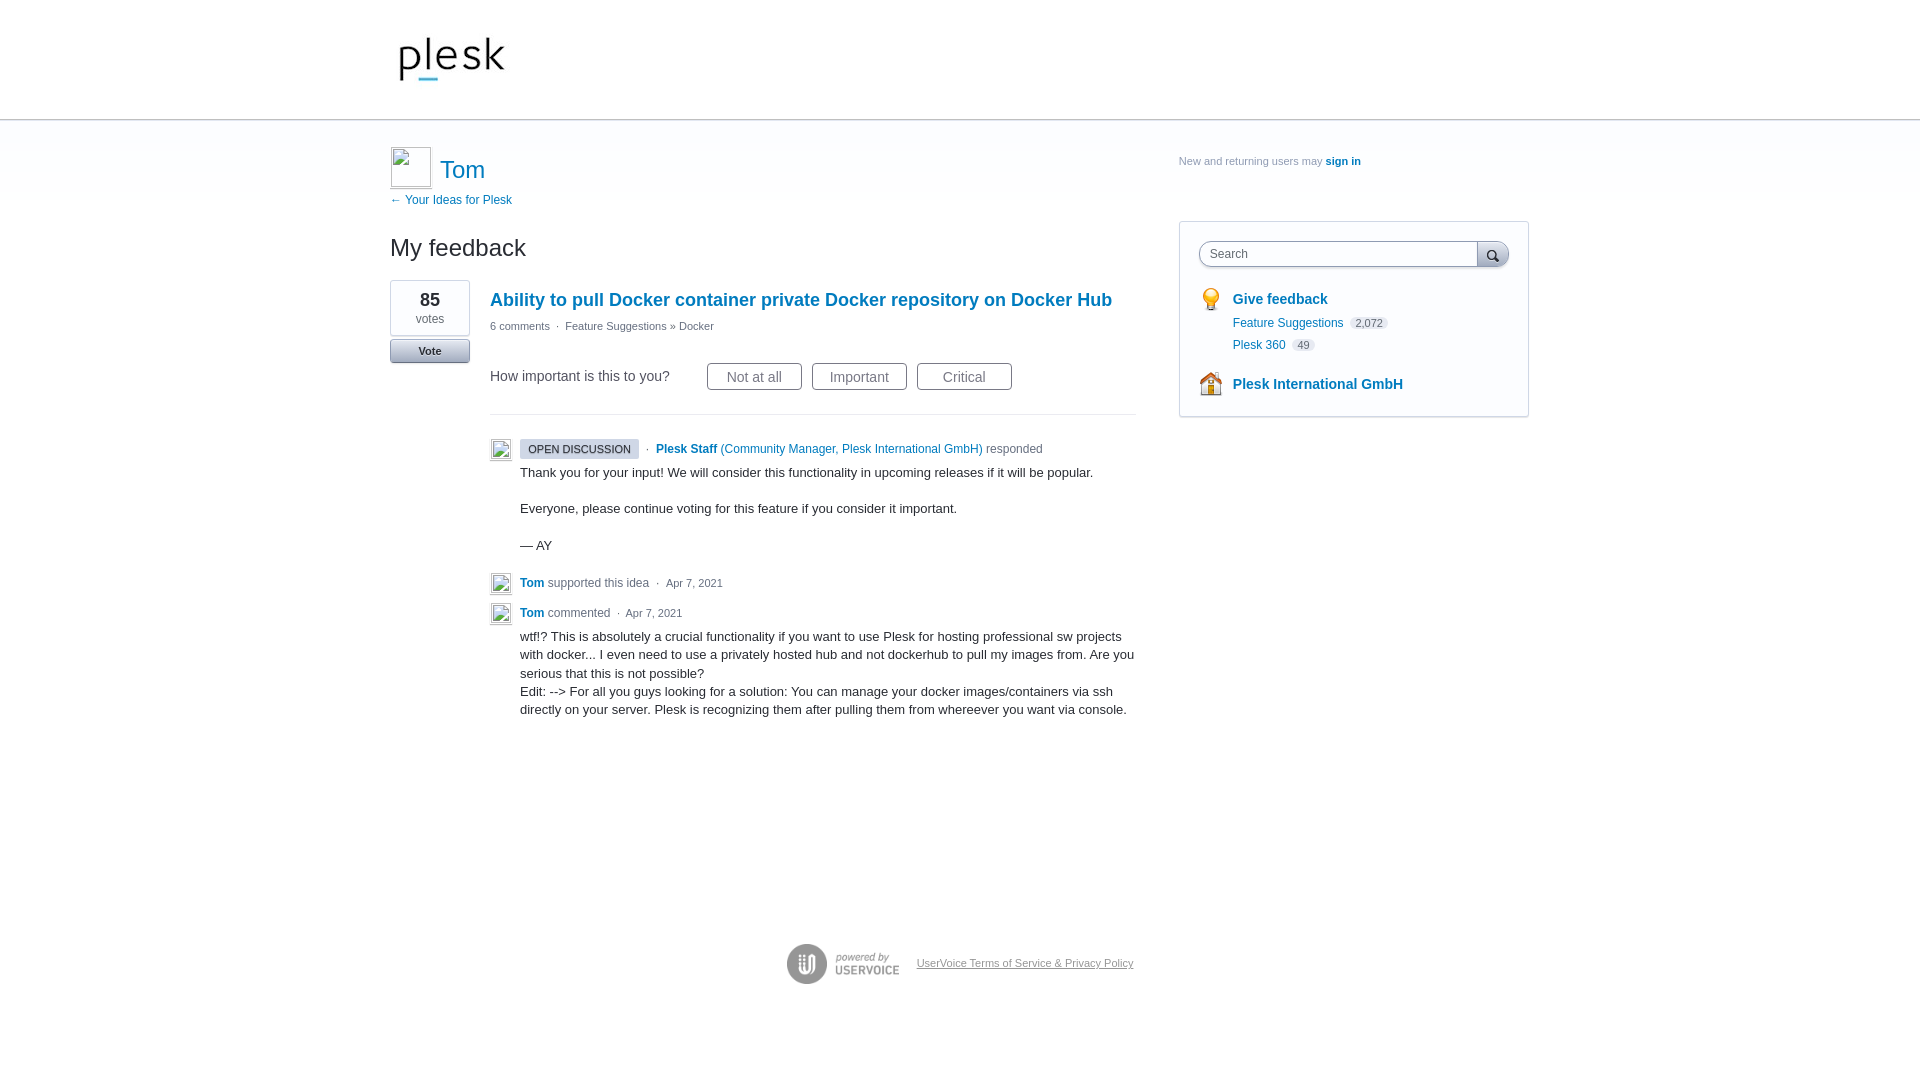 The width and height of the screenshot is (1920, 1080). I want to click on This idea is open discussion - updated over 5 years ago, so click(580, 448).